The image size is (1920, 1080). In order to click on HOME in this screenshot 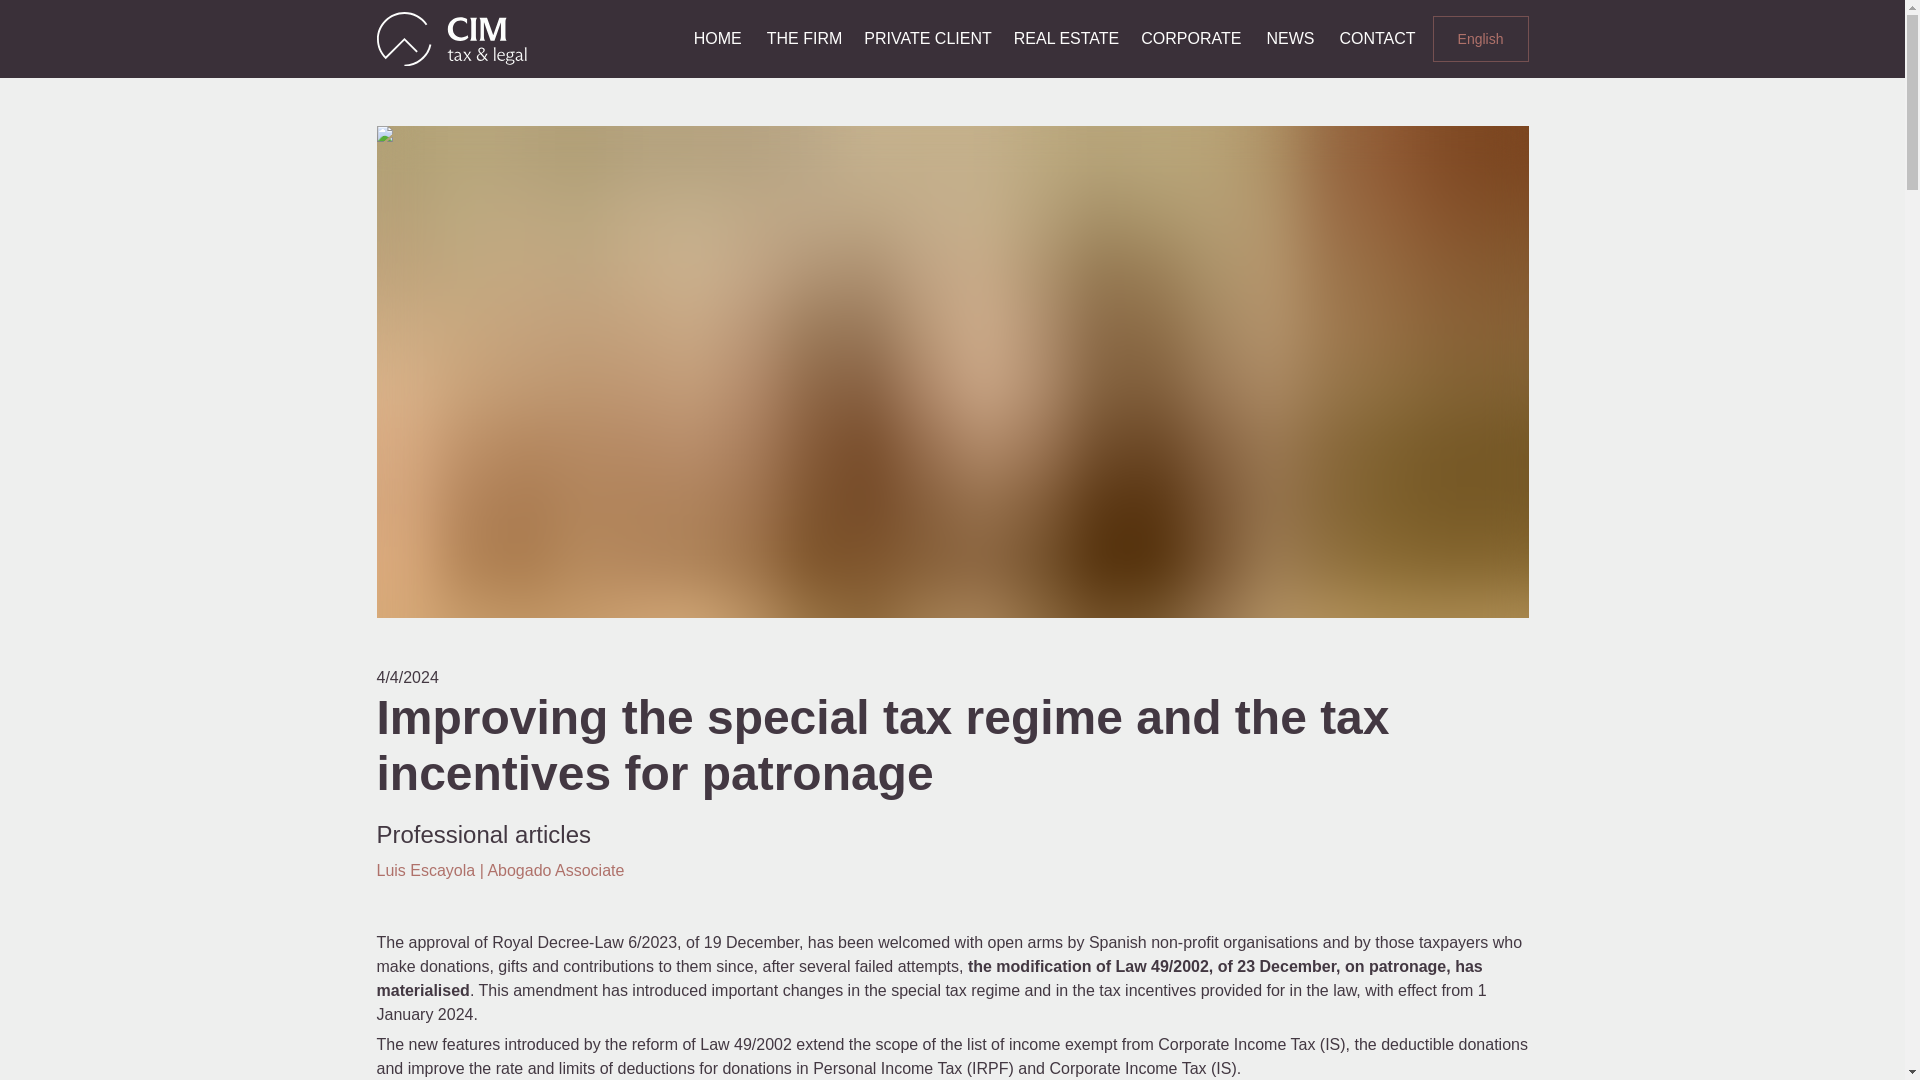, I will do `click(718, 38)`.